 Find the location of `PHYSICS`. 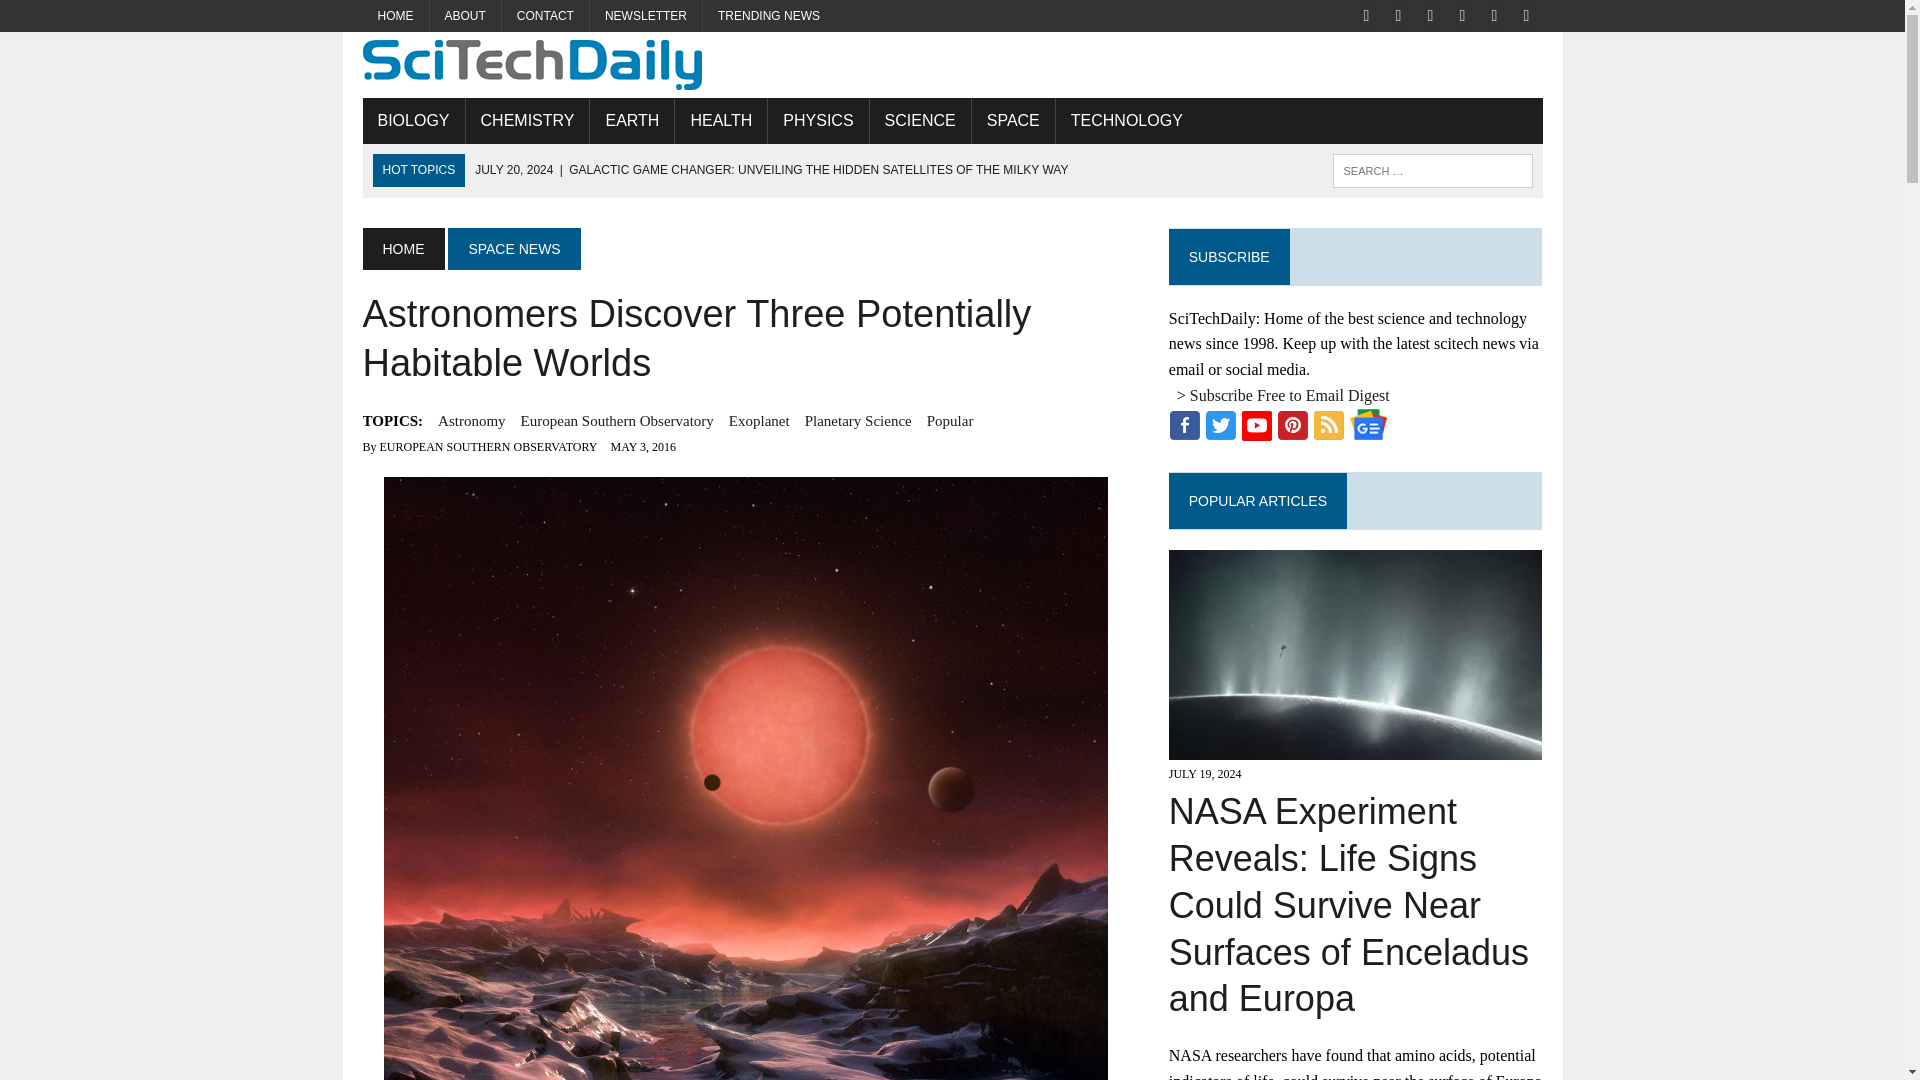

PHYSICS is located at coordinates (818, 120).